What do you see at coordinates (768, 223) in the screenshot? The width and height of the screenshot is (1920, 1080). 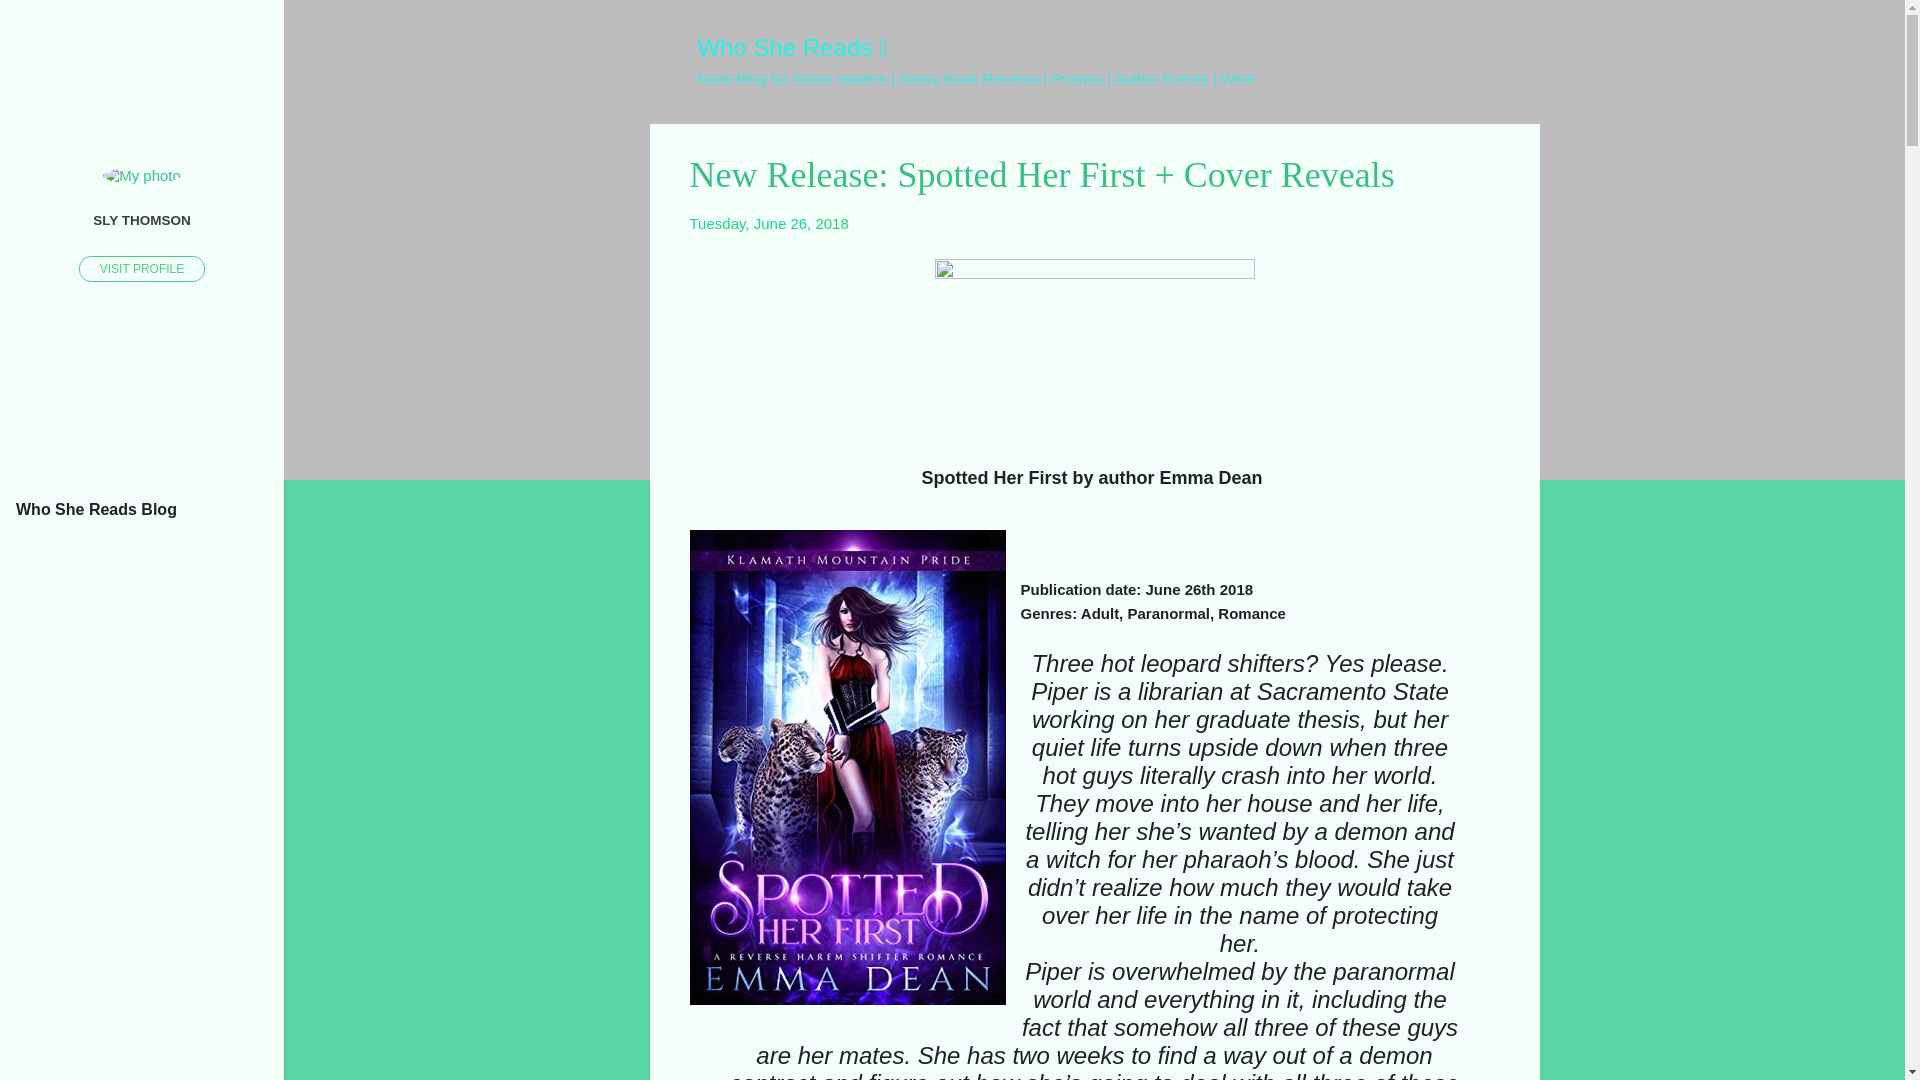 I see `Tuesday, June 26, 2018` at bounding box center [768, 223].